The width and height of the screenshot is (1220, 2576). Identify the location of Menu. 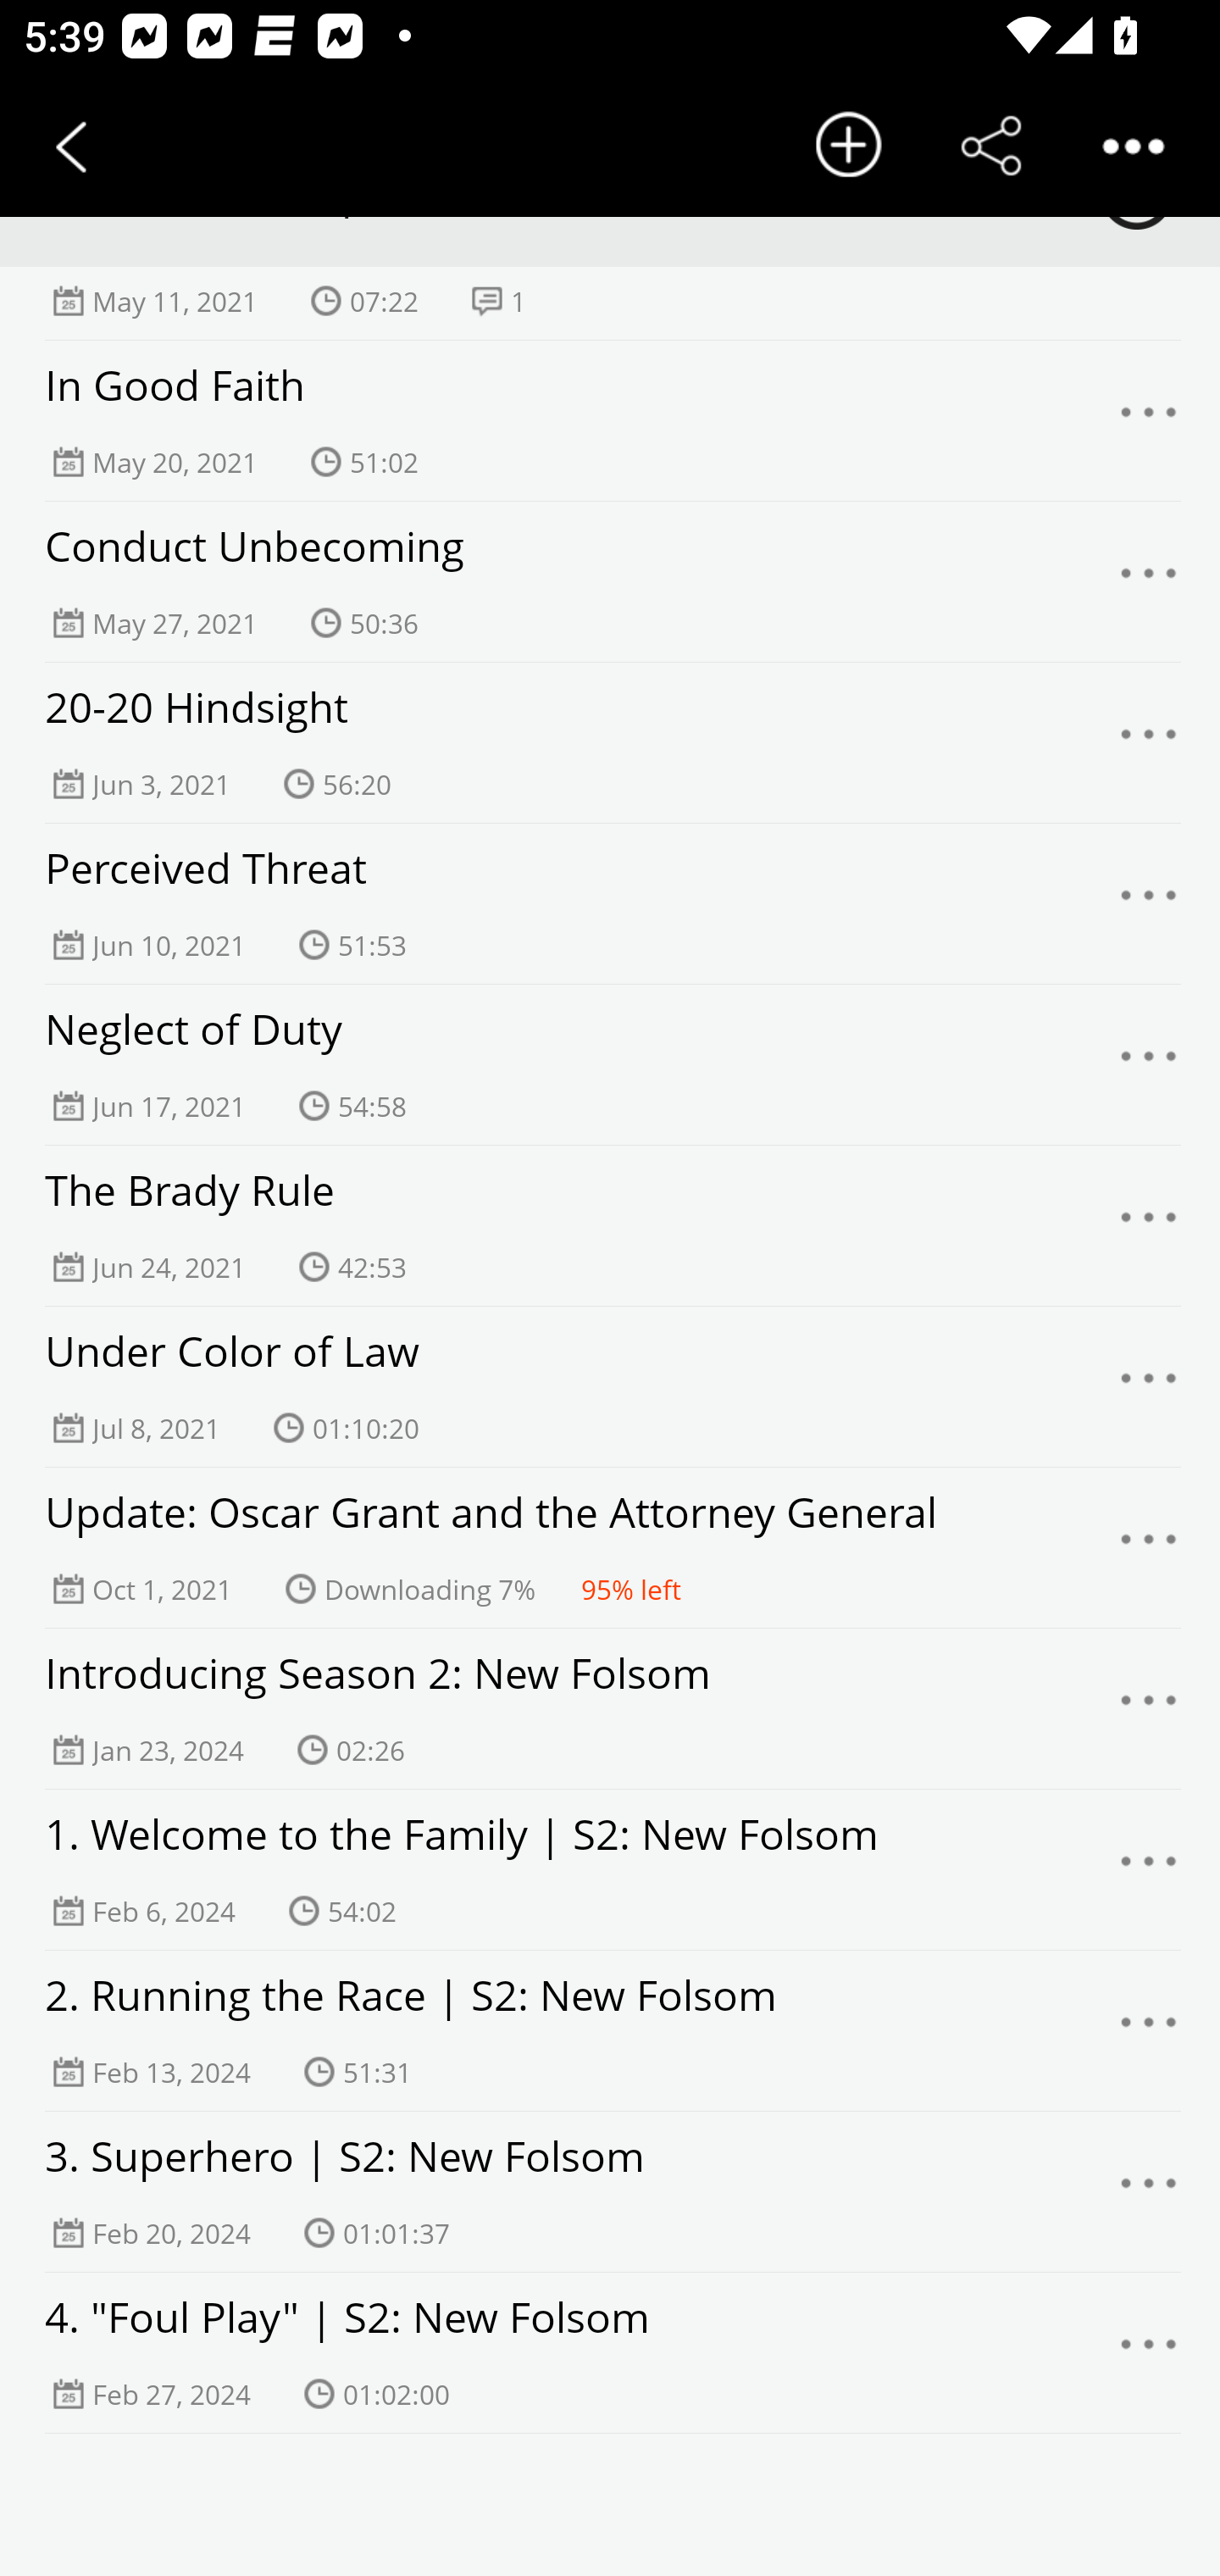
(1149, 1708).